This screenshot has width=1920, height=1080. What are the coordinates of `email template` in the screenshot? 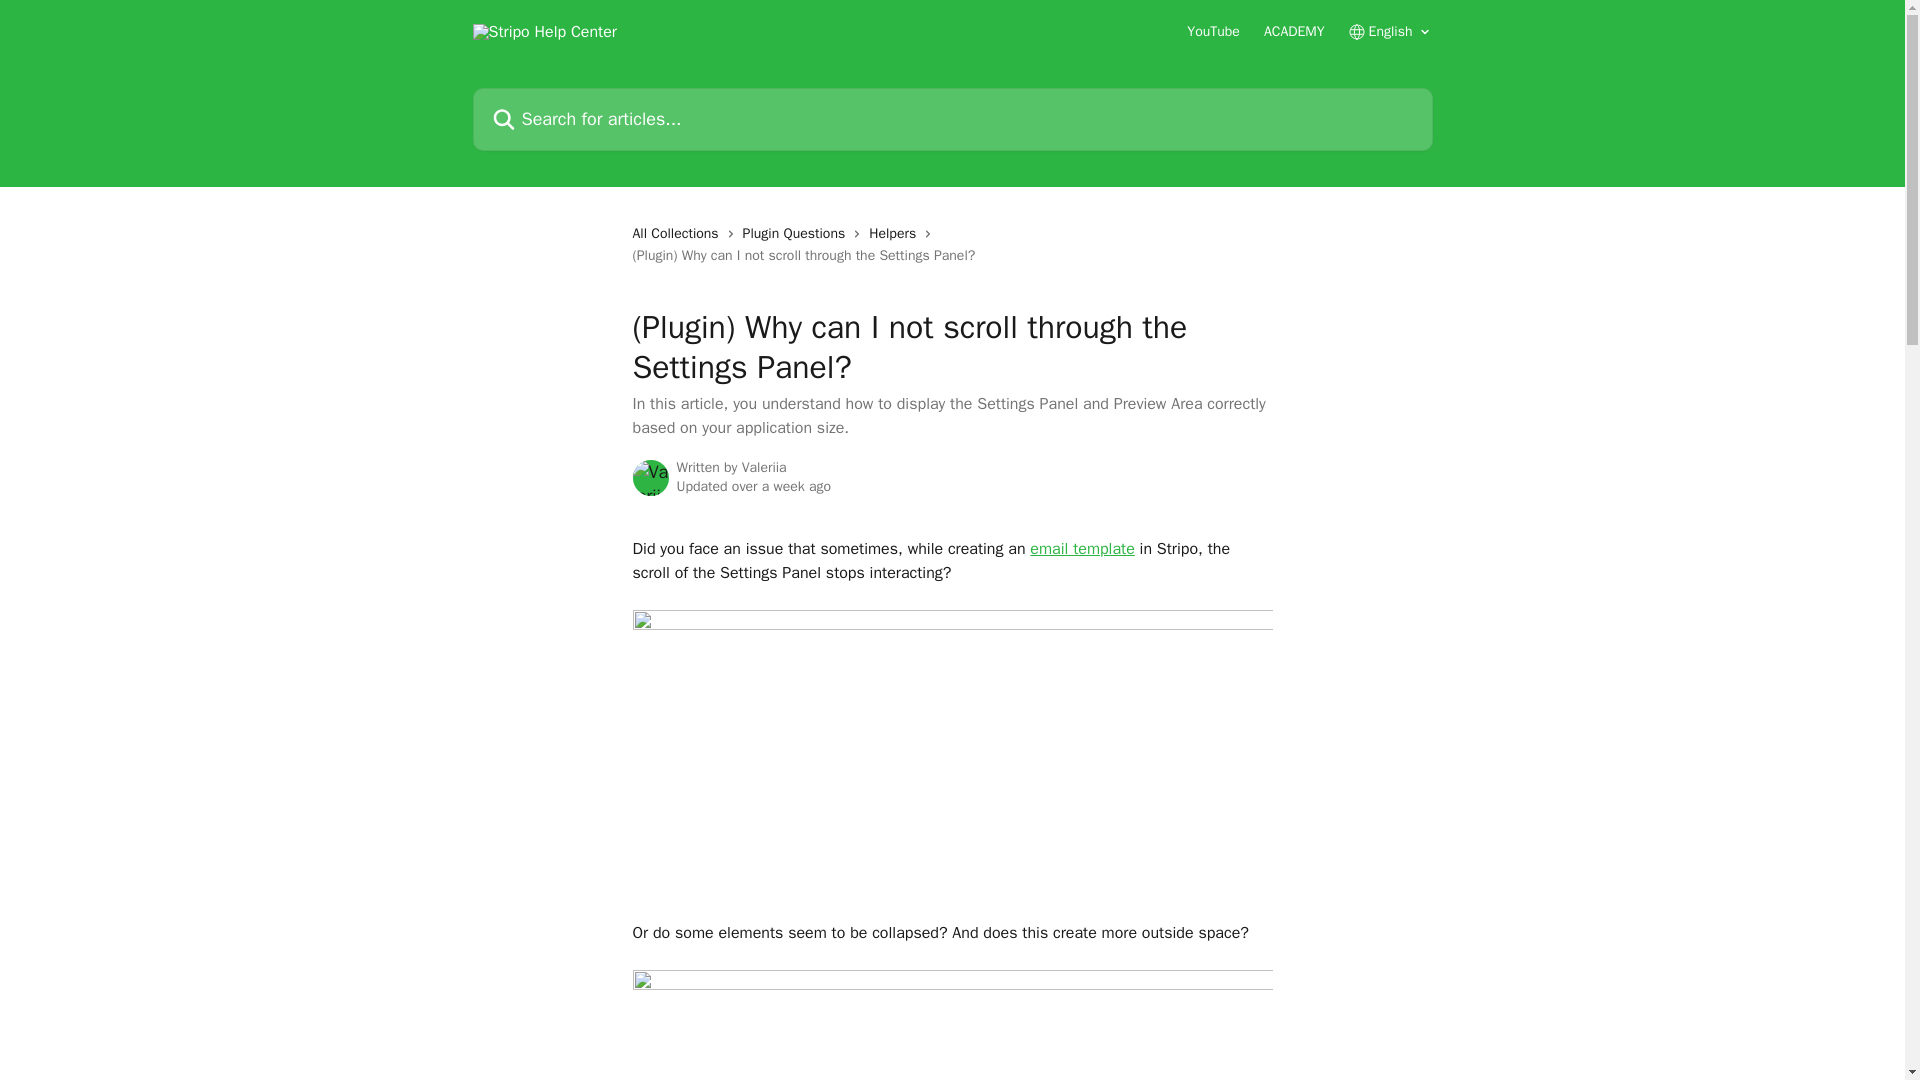 It's located at (1082, 548).